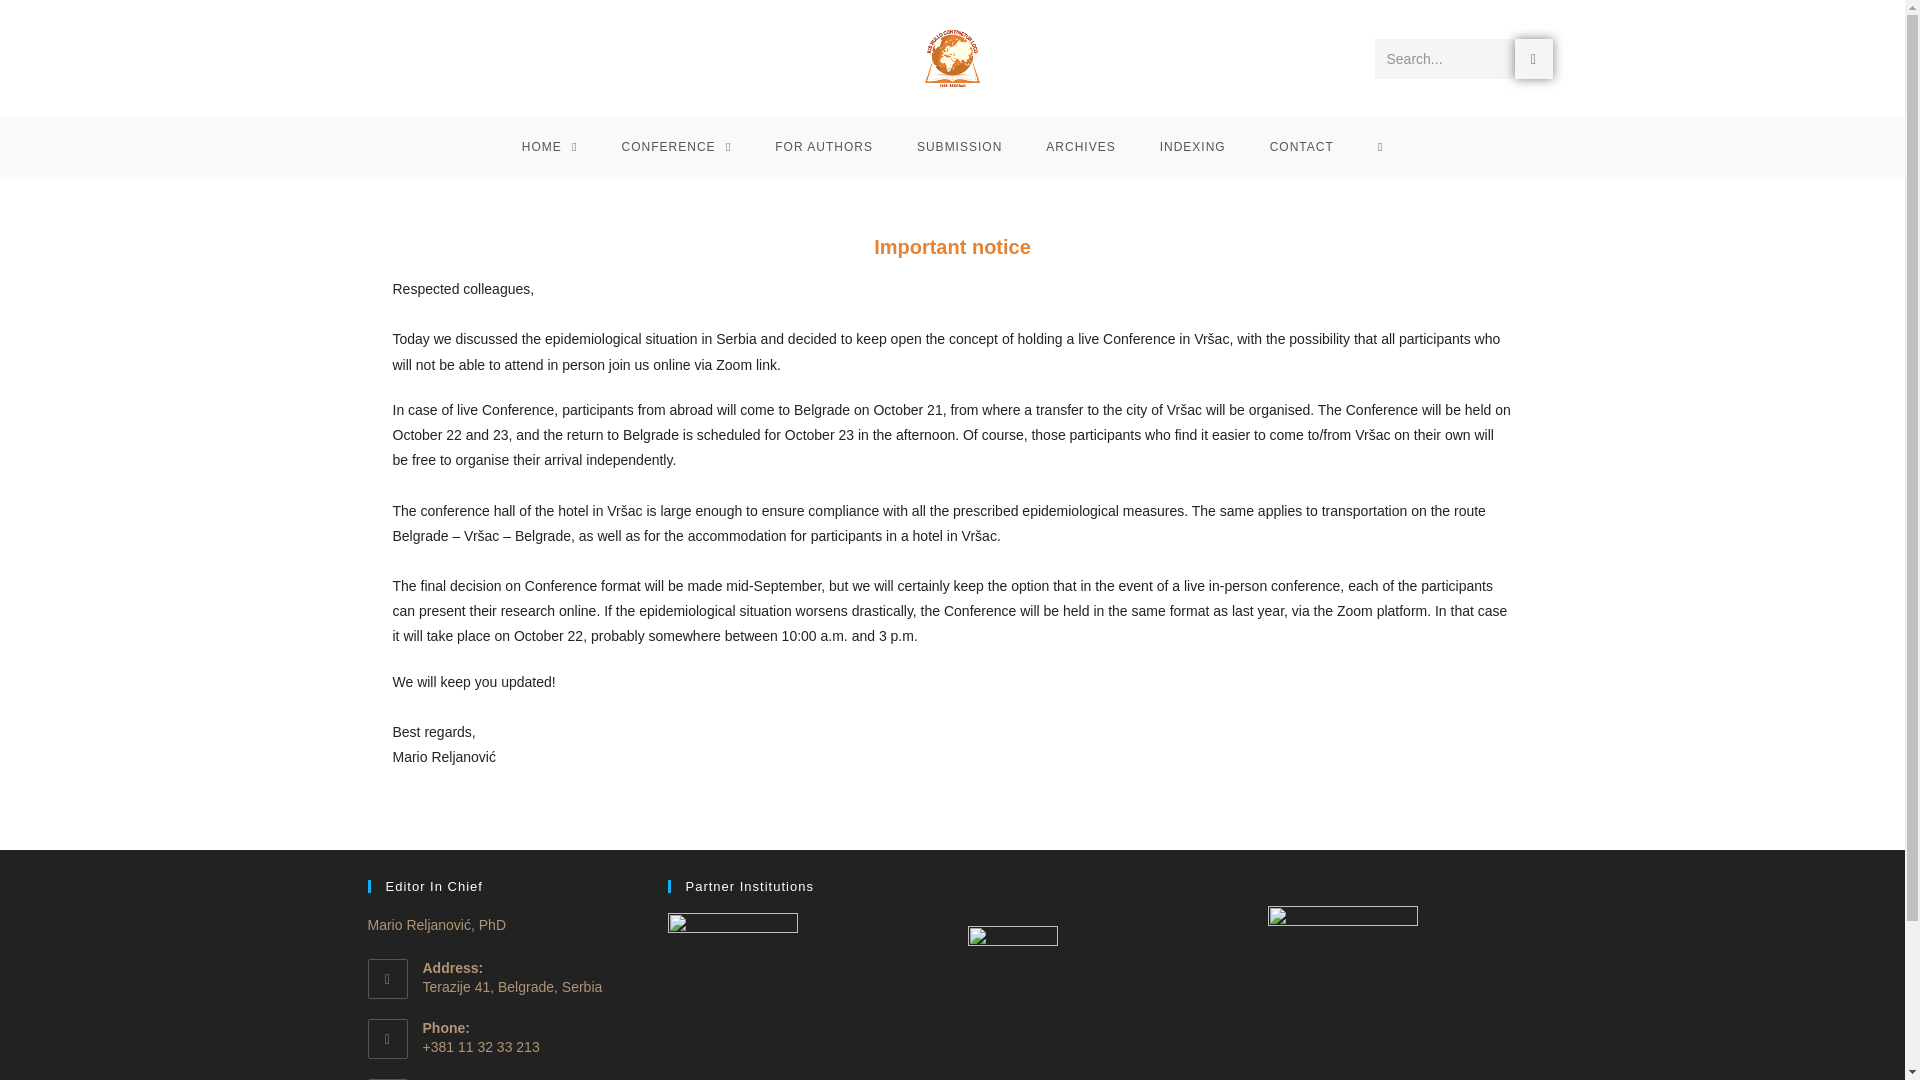  Describe the element at coordinates (1080, 146) in the screenshot. I see `ARCHIVES` at that location.